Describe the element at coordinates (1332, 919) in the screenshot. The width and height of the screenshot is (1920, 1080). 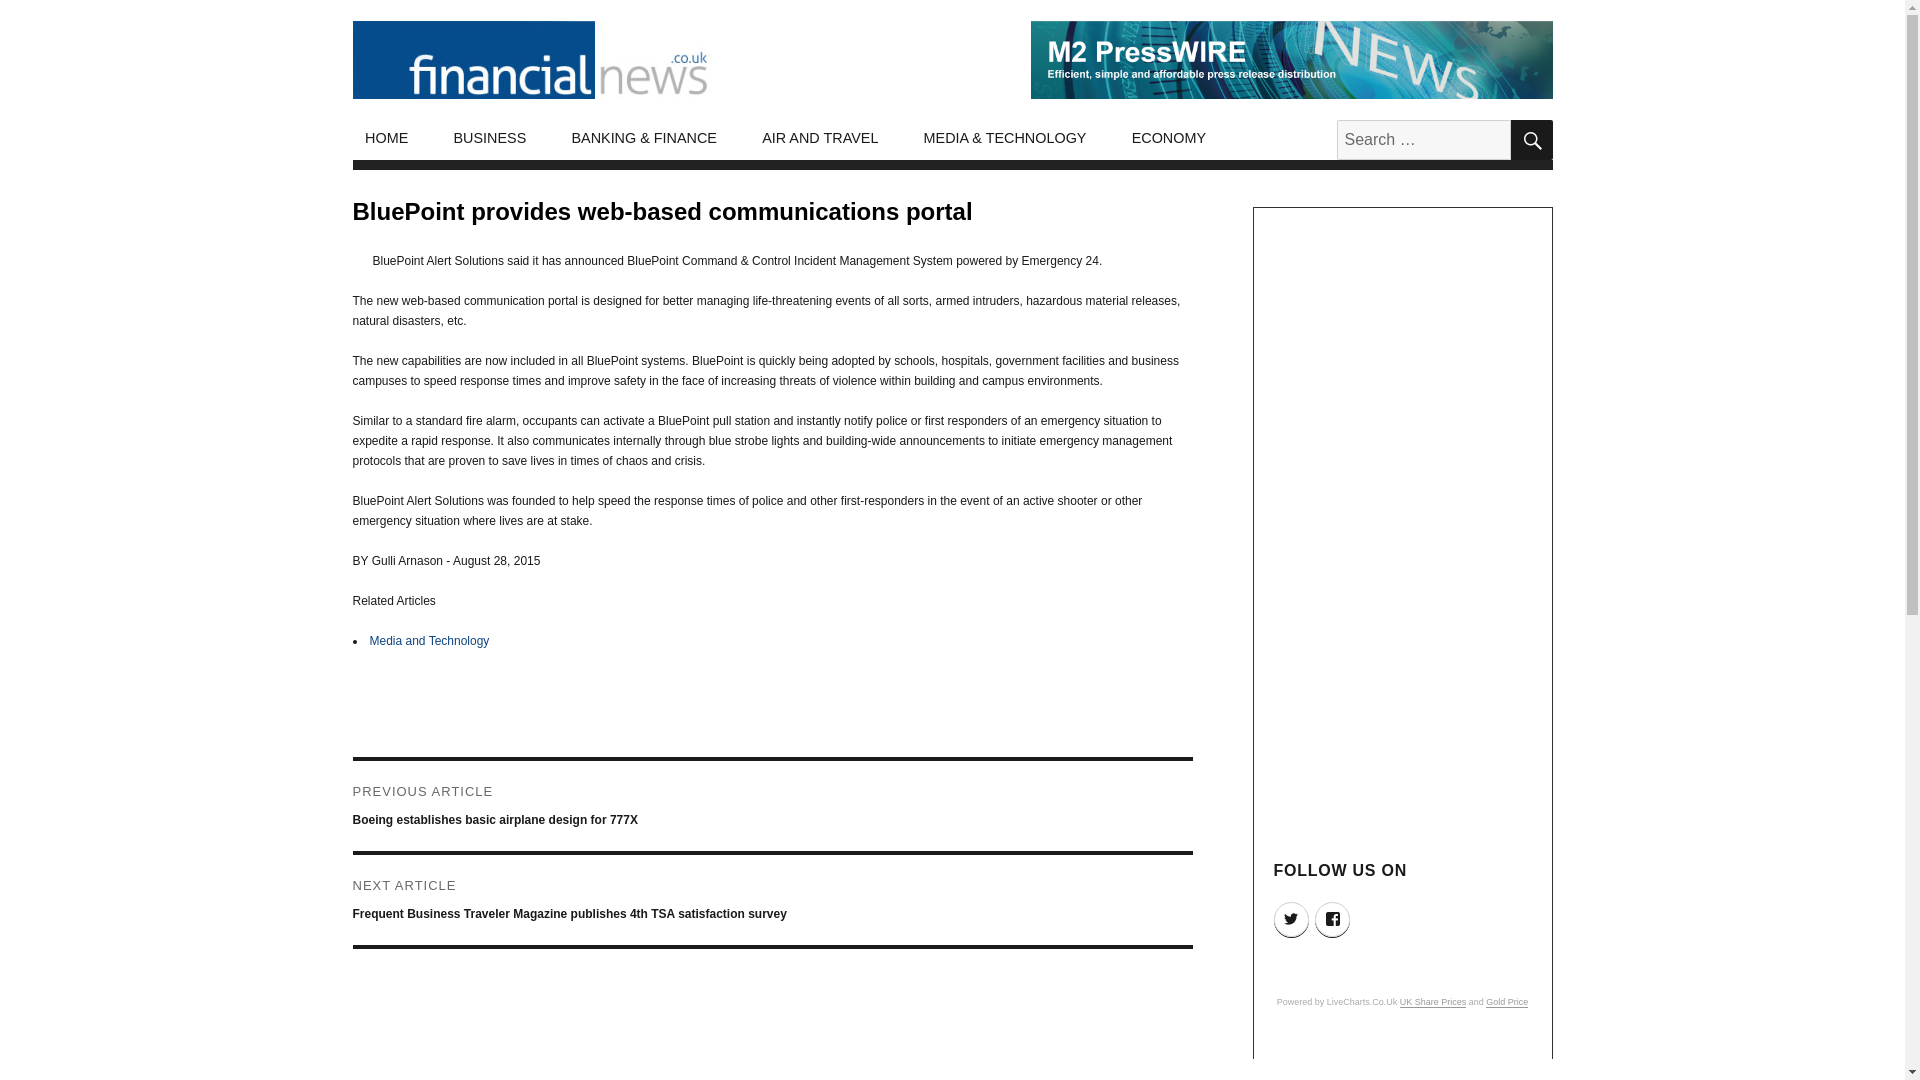
I see `FACEBOOK` at that location.